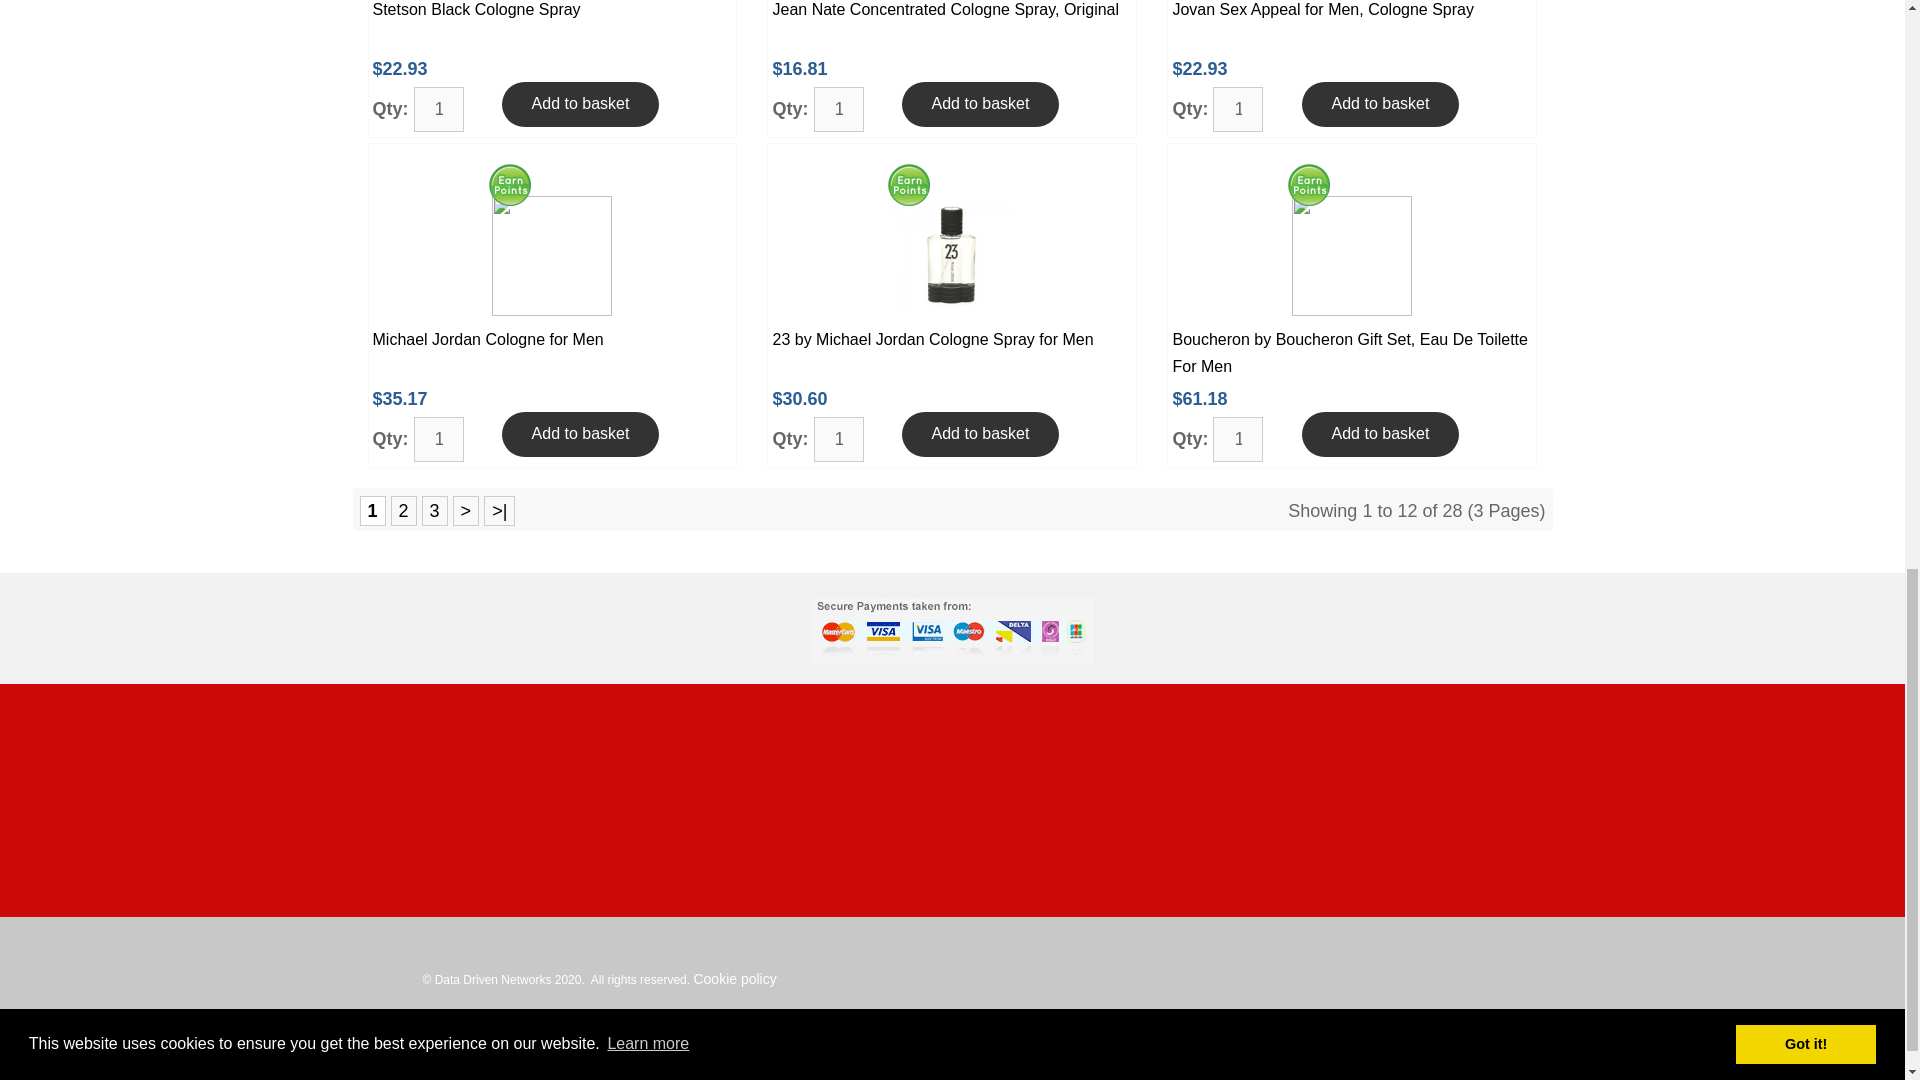 The image size is (1920, 1080). I want to click on Add to Cart, so click(980, 104).